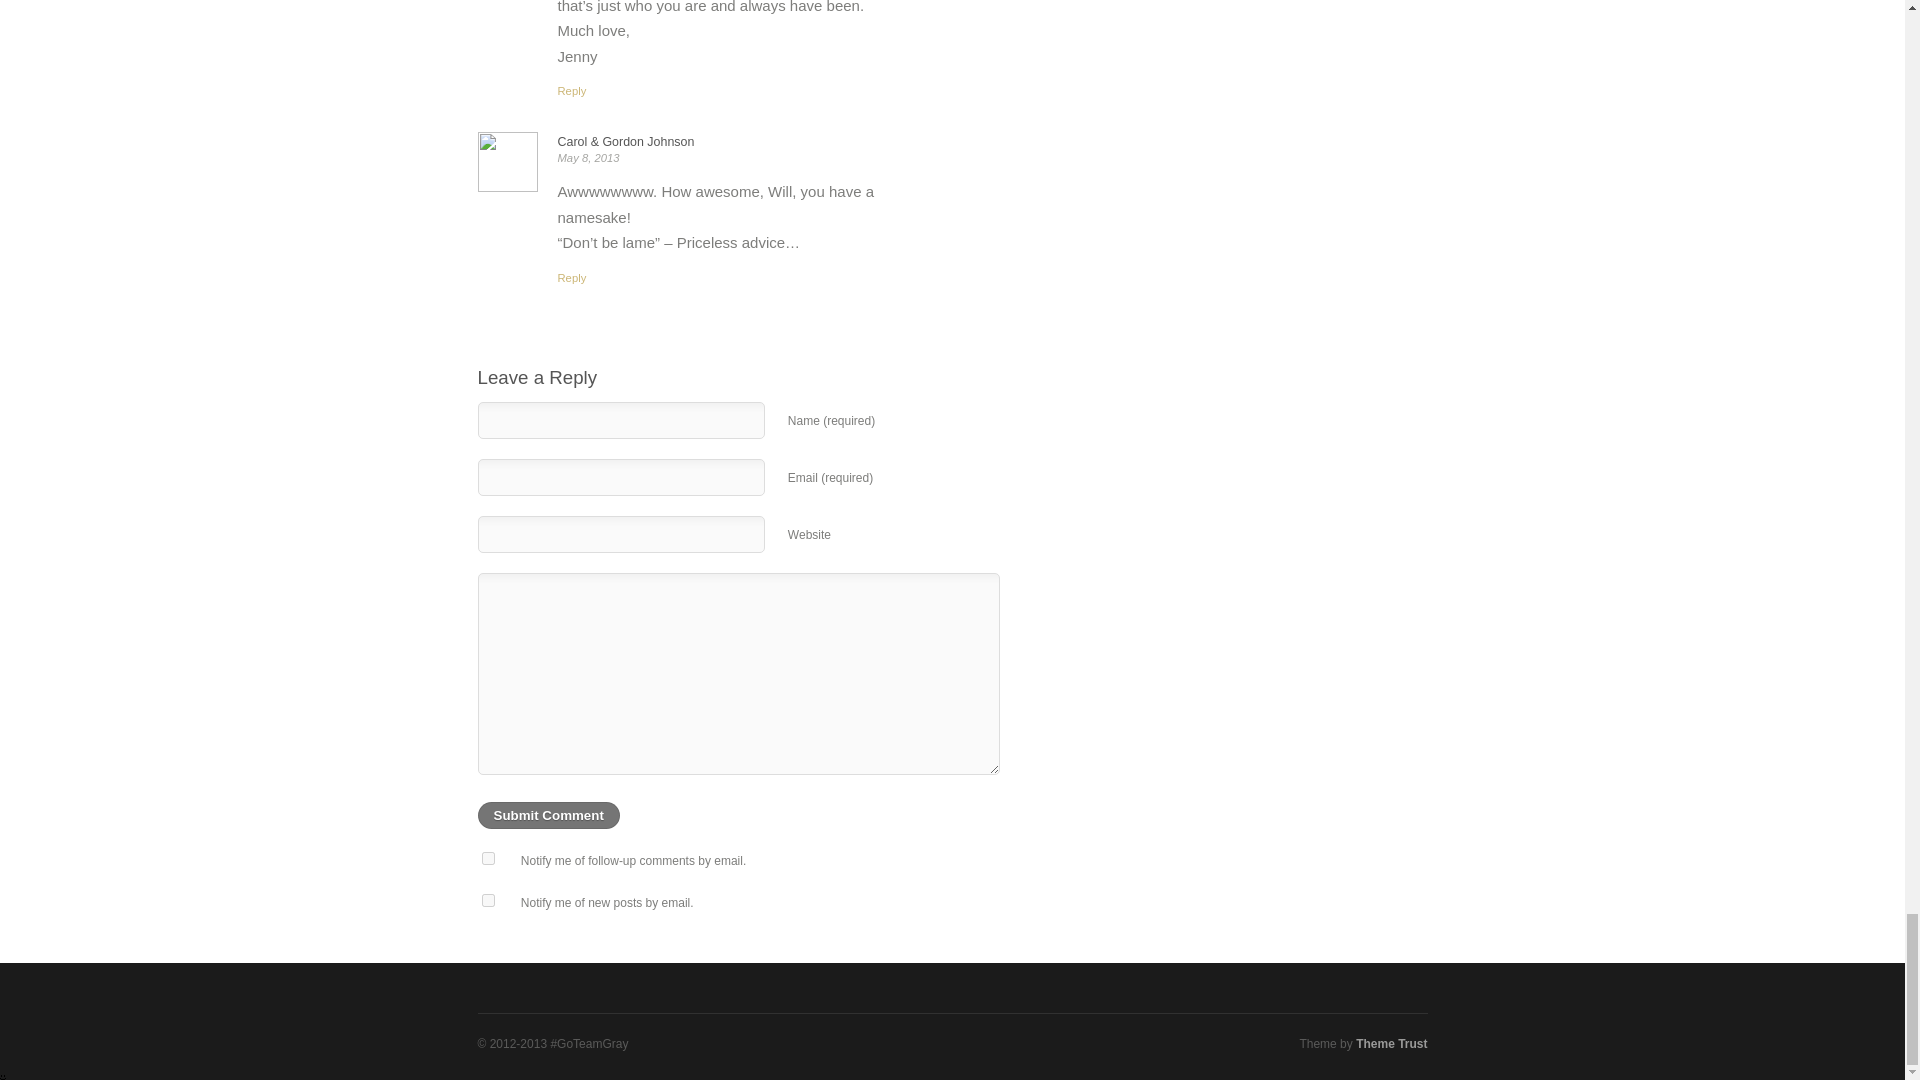 The height and width of the screenshot is (1080, 1920). What do you see at coordinates (572, 91) in the screenshot?
I see `Reply` at bounding box center [572, 91].